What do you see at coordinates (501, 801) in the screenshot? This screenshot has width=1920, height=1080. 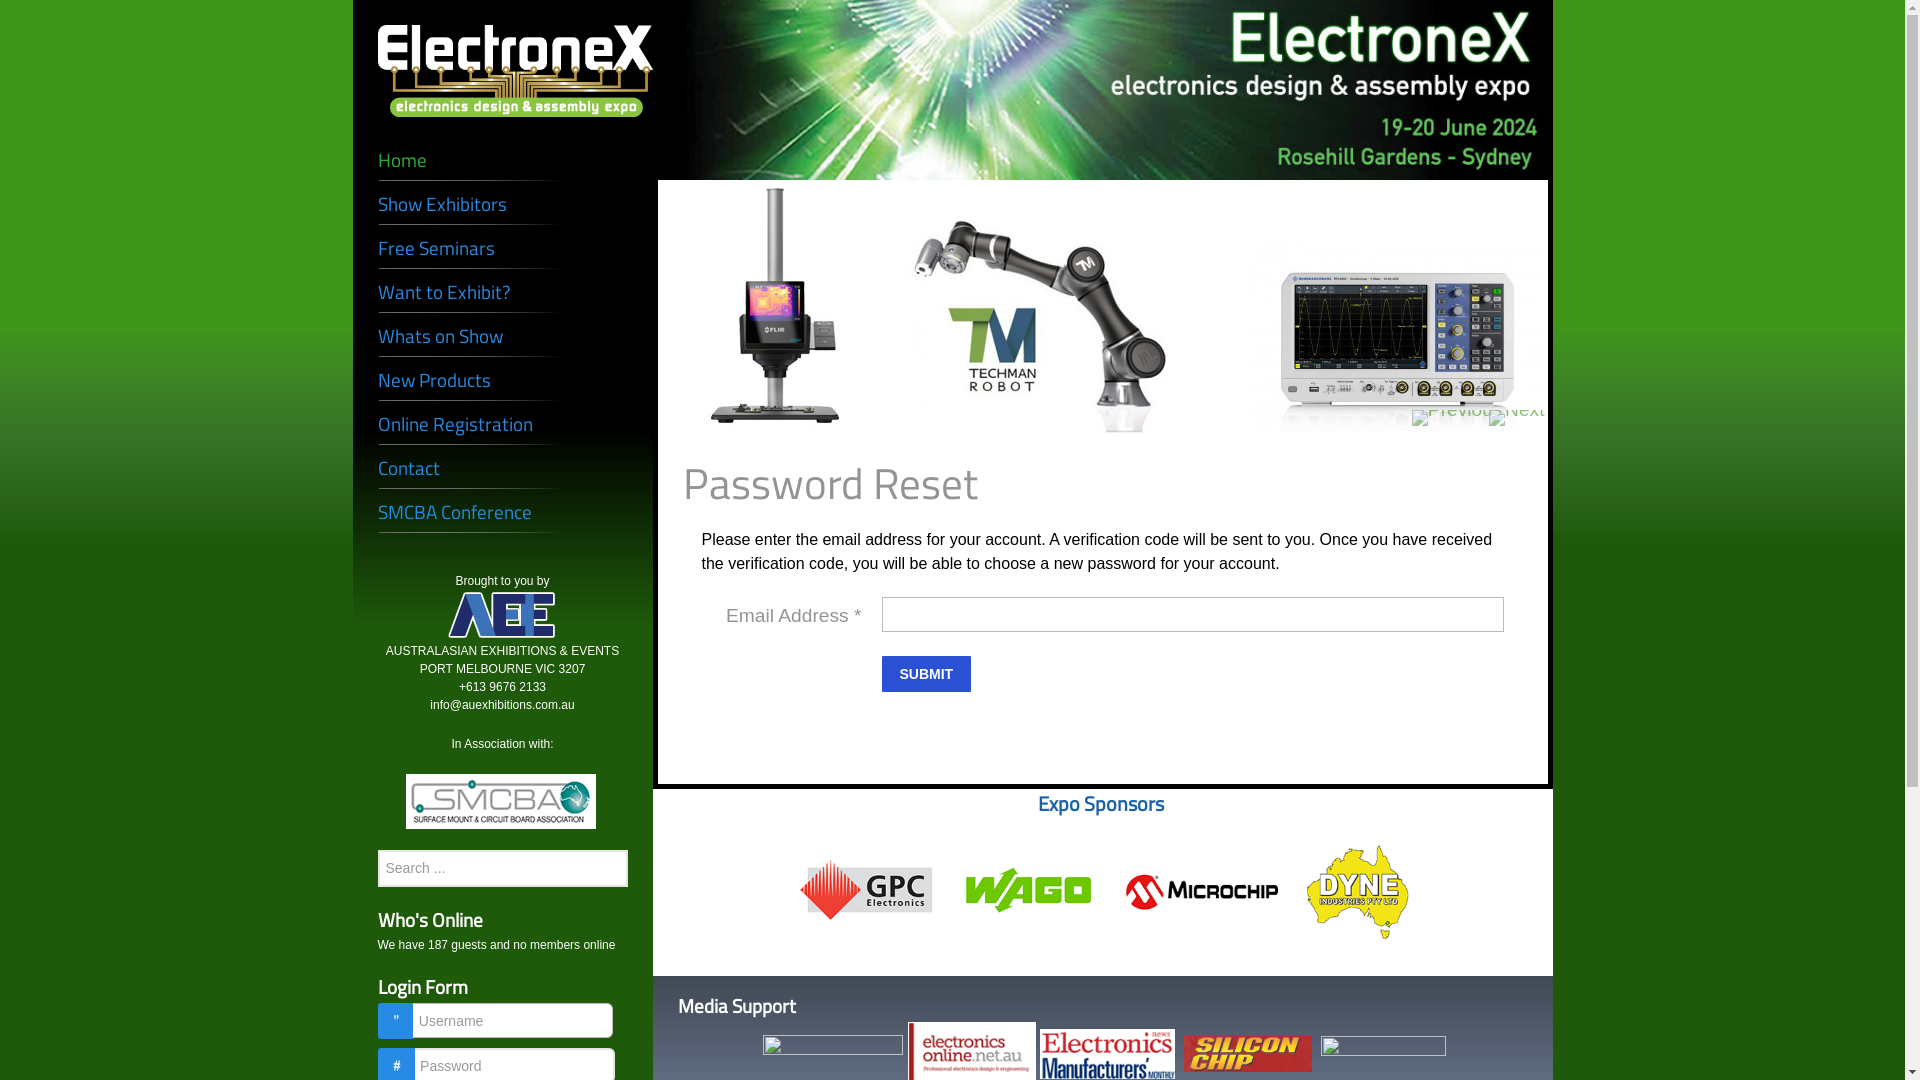 I see `SMCBA` at bounding box center [501, 801].